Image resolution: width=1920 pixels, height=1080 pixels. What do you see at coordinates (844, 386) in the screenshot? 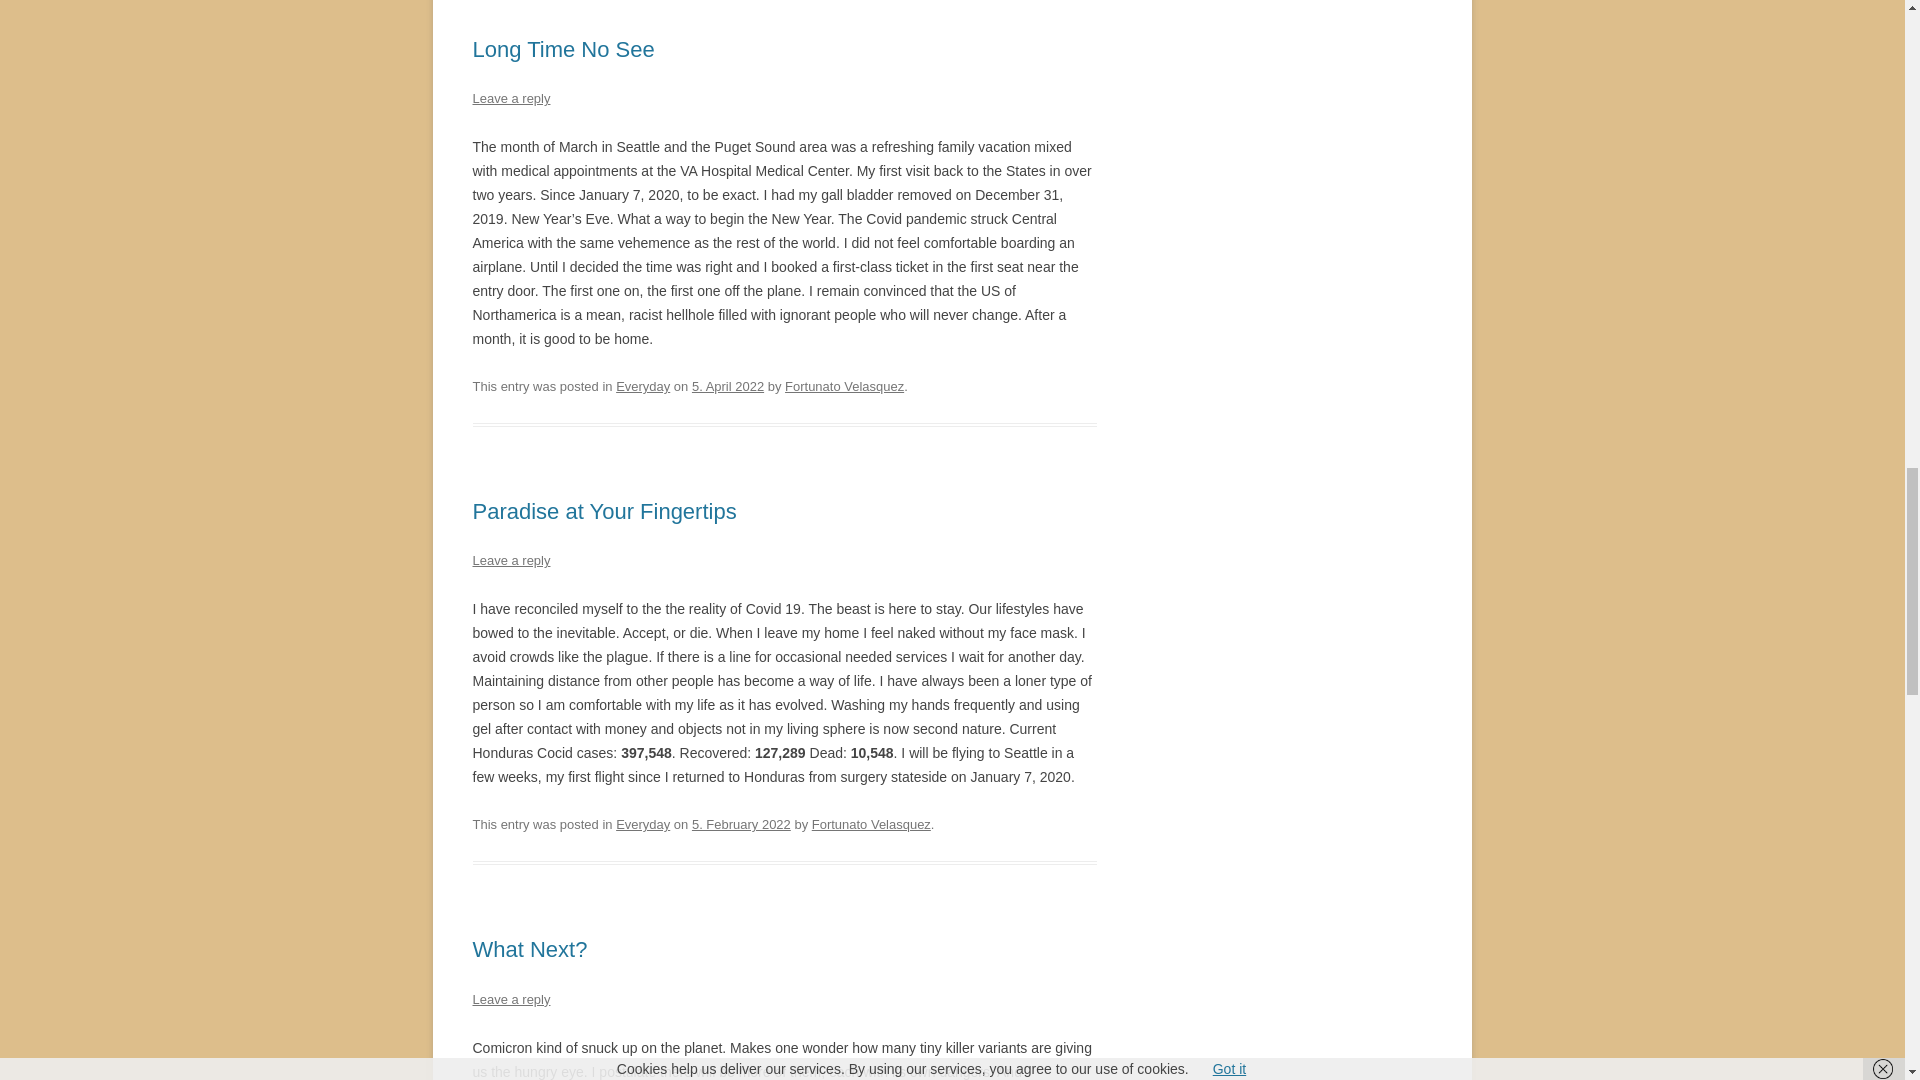
I see `Fortunato Velasquez` at bounding box center [844, 386].